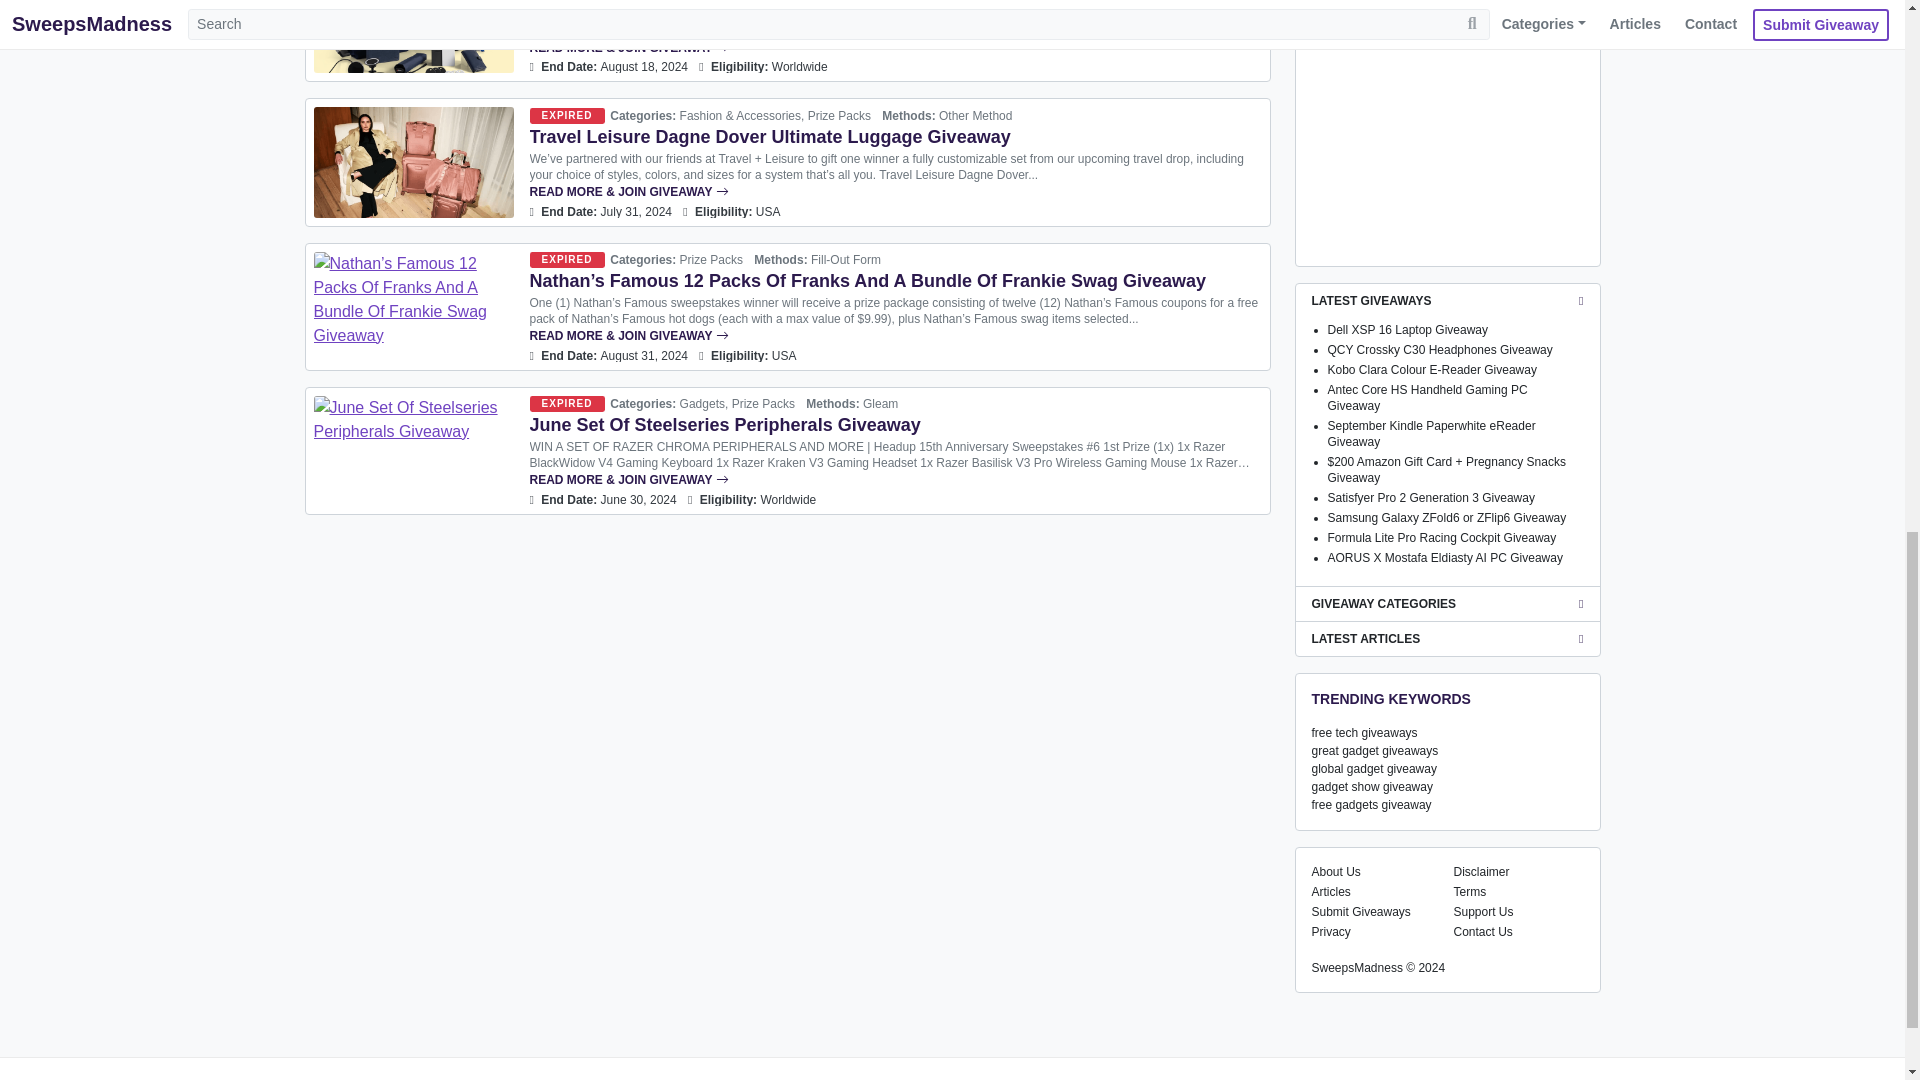 This screenshot has width=1920, height=1080. Describe the element at coordinates (658, 2) in the screenshot. I see `Chipolos Adventure Giveaway` at that location.